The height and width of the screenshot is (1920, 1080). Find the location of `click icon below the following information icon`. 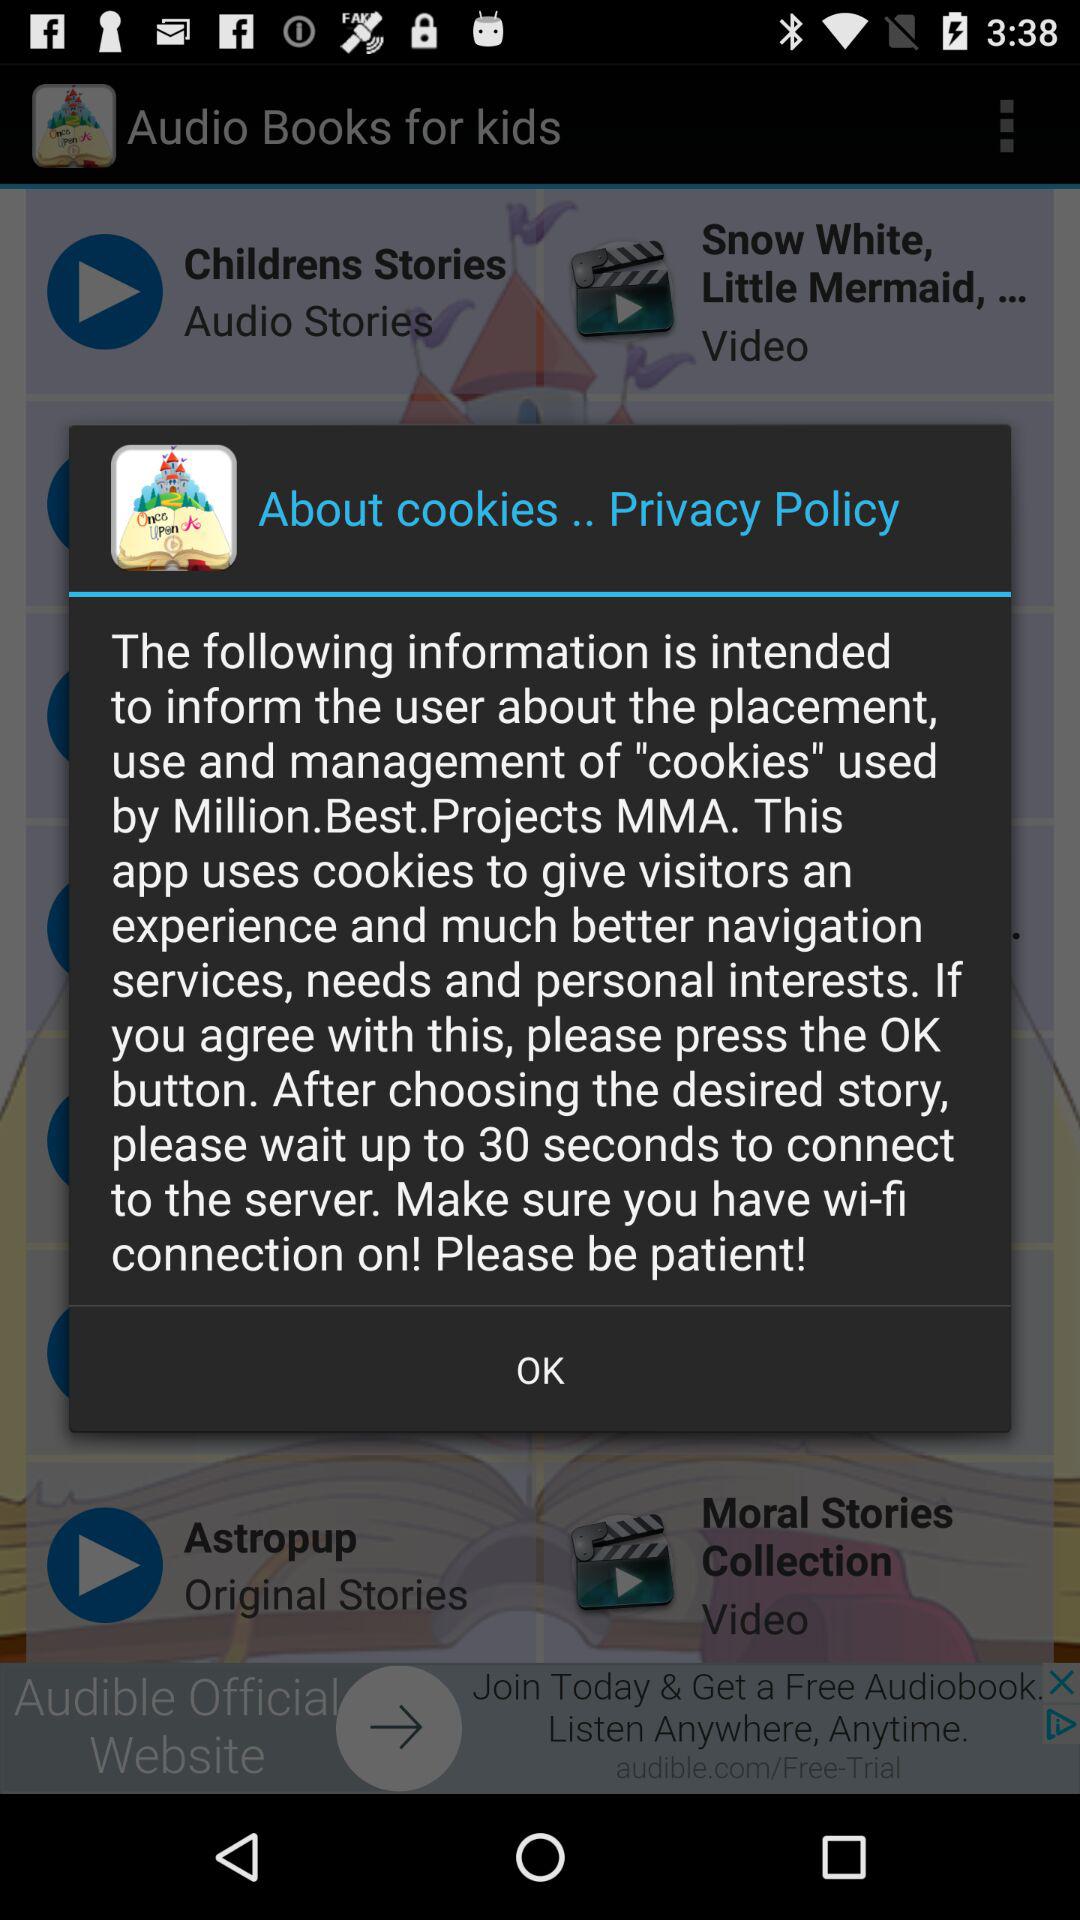

click icon below the following information icon is located at coordinates (540, 1369).